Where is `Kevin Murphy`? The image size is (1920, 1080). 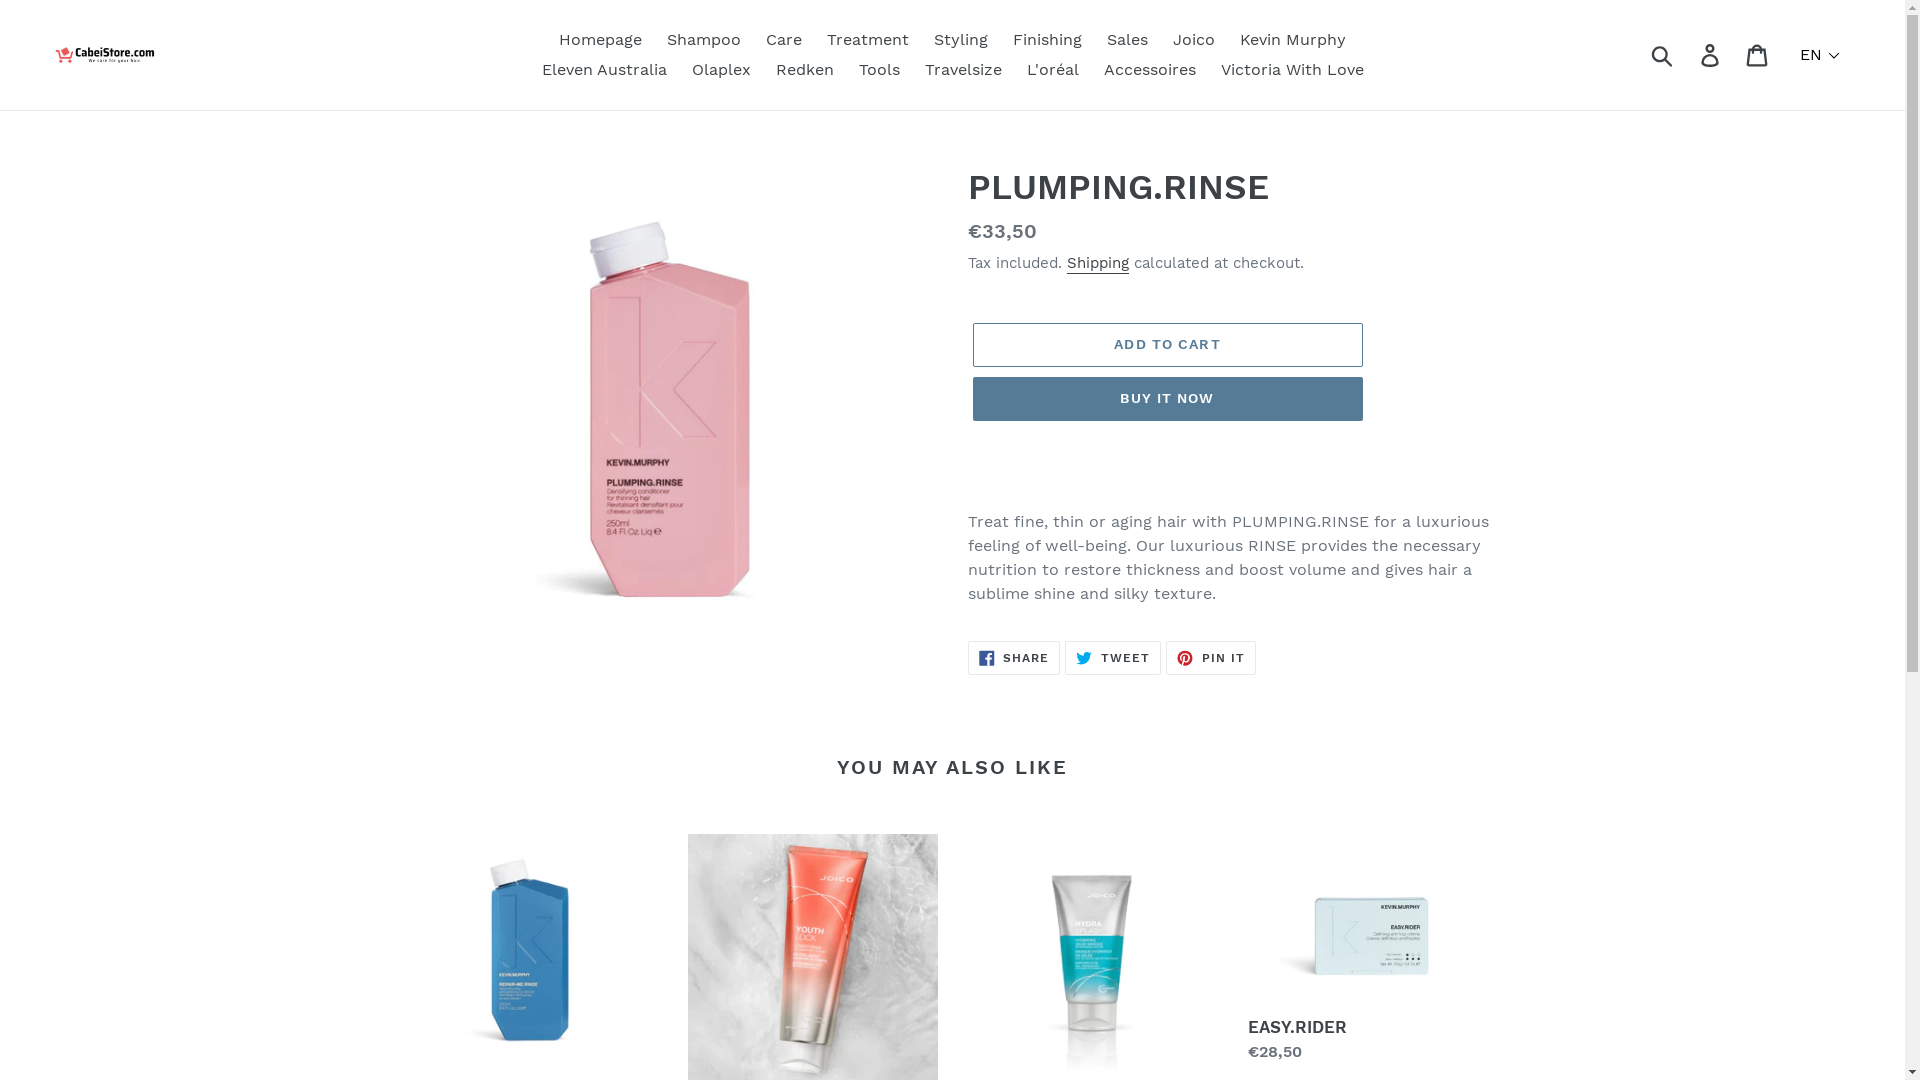
Kevin Murphy is located at coordinates (1293, 40).